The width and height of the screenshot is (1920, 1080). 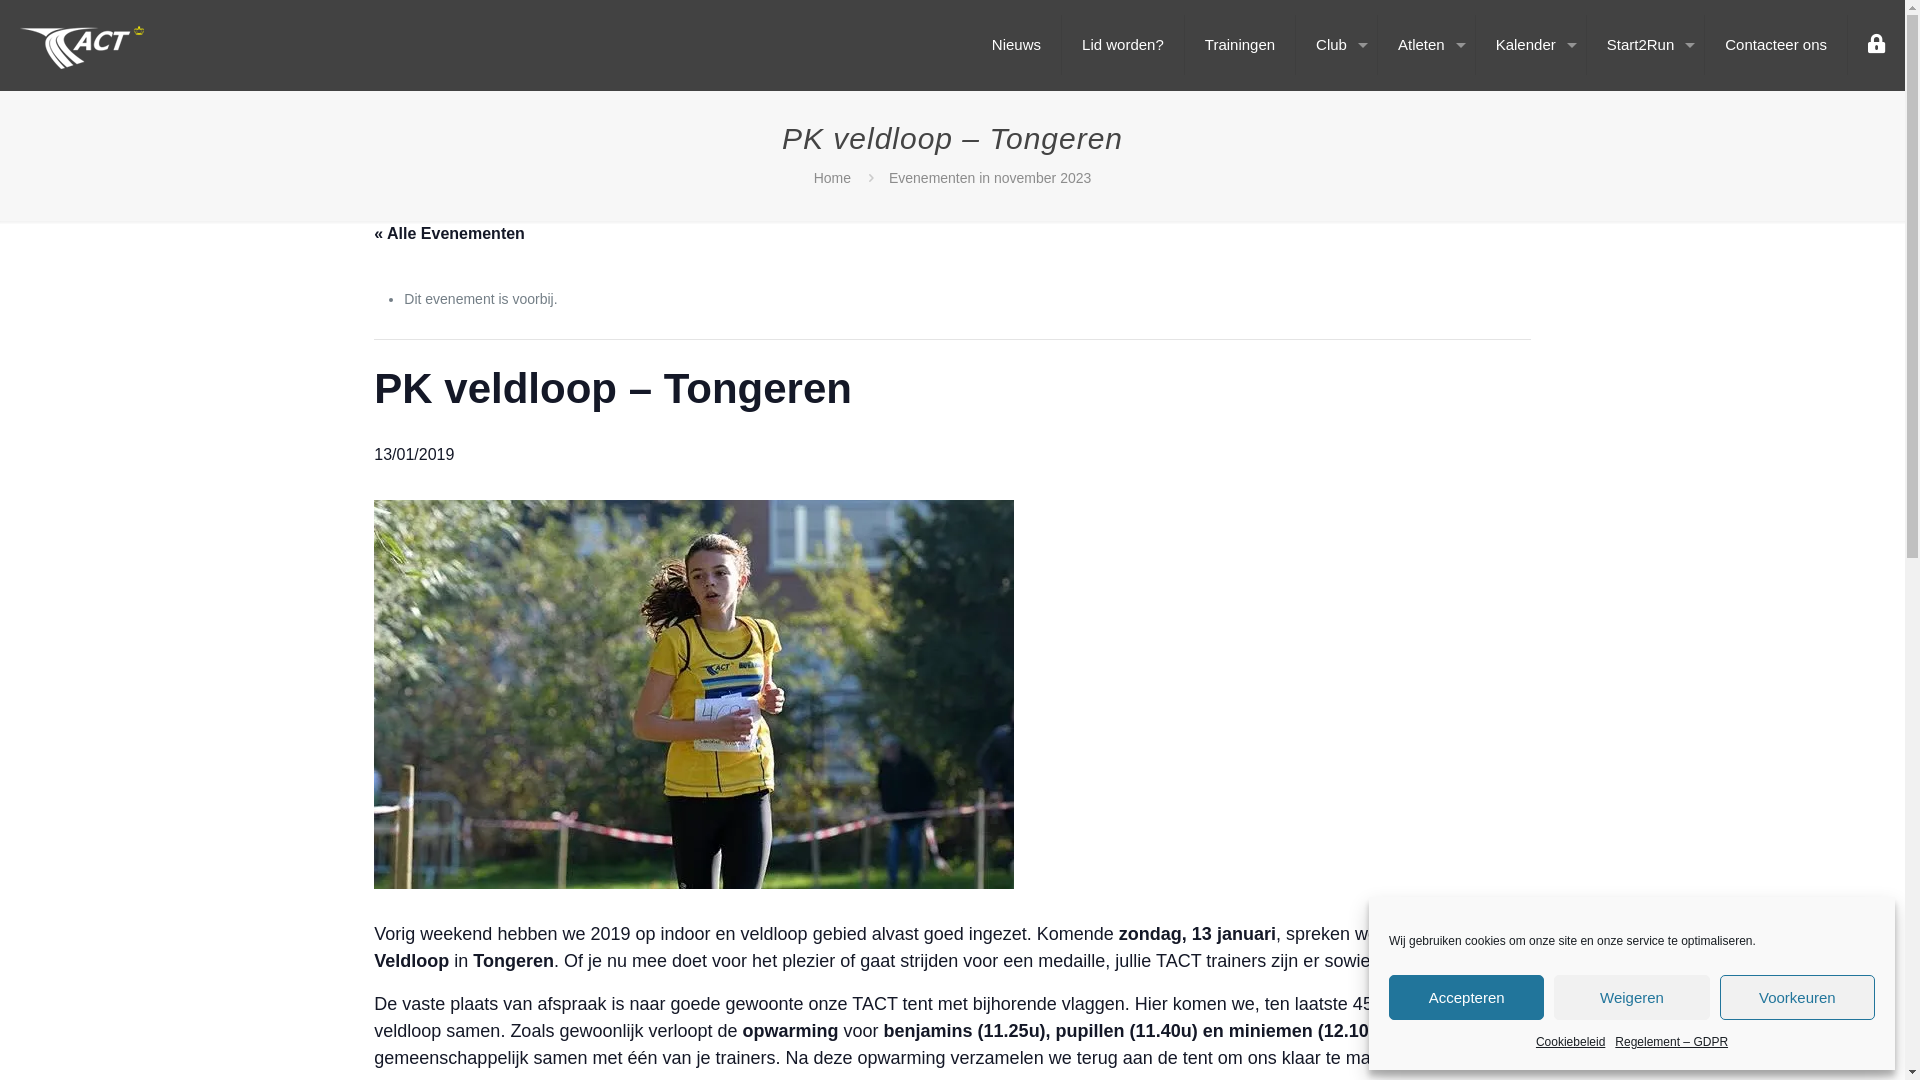 What do you see at coordinates (1466, 998) in the screenshot?
I see `Accepteren` at bounding box center [1466, 998].